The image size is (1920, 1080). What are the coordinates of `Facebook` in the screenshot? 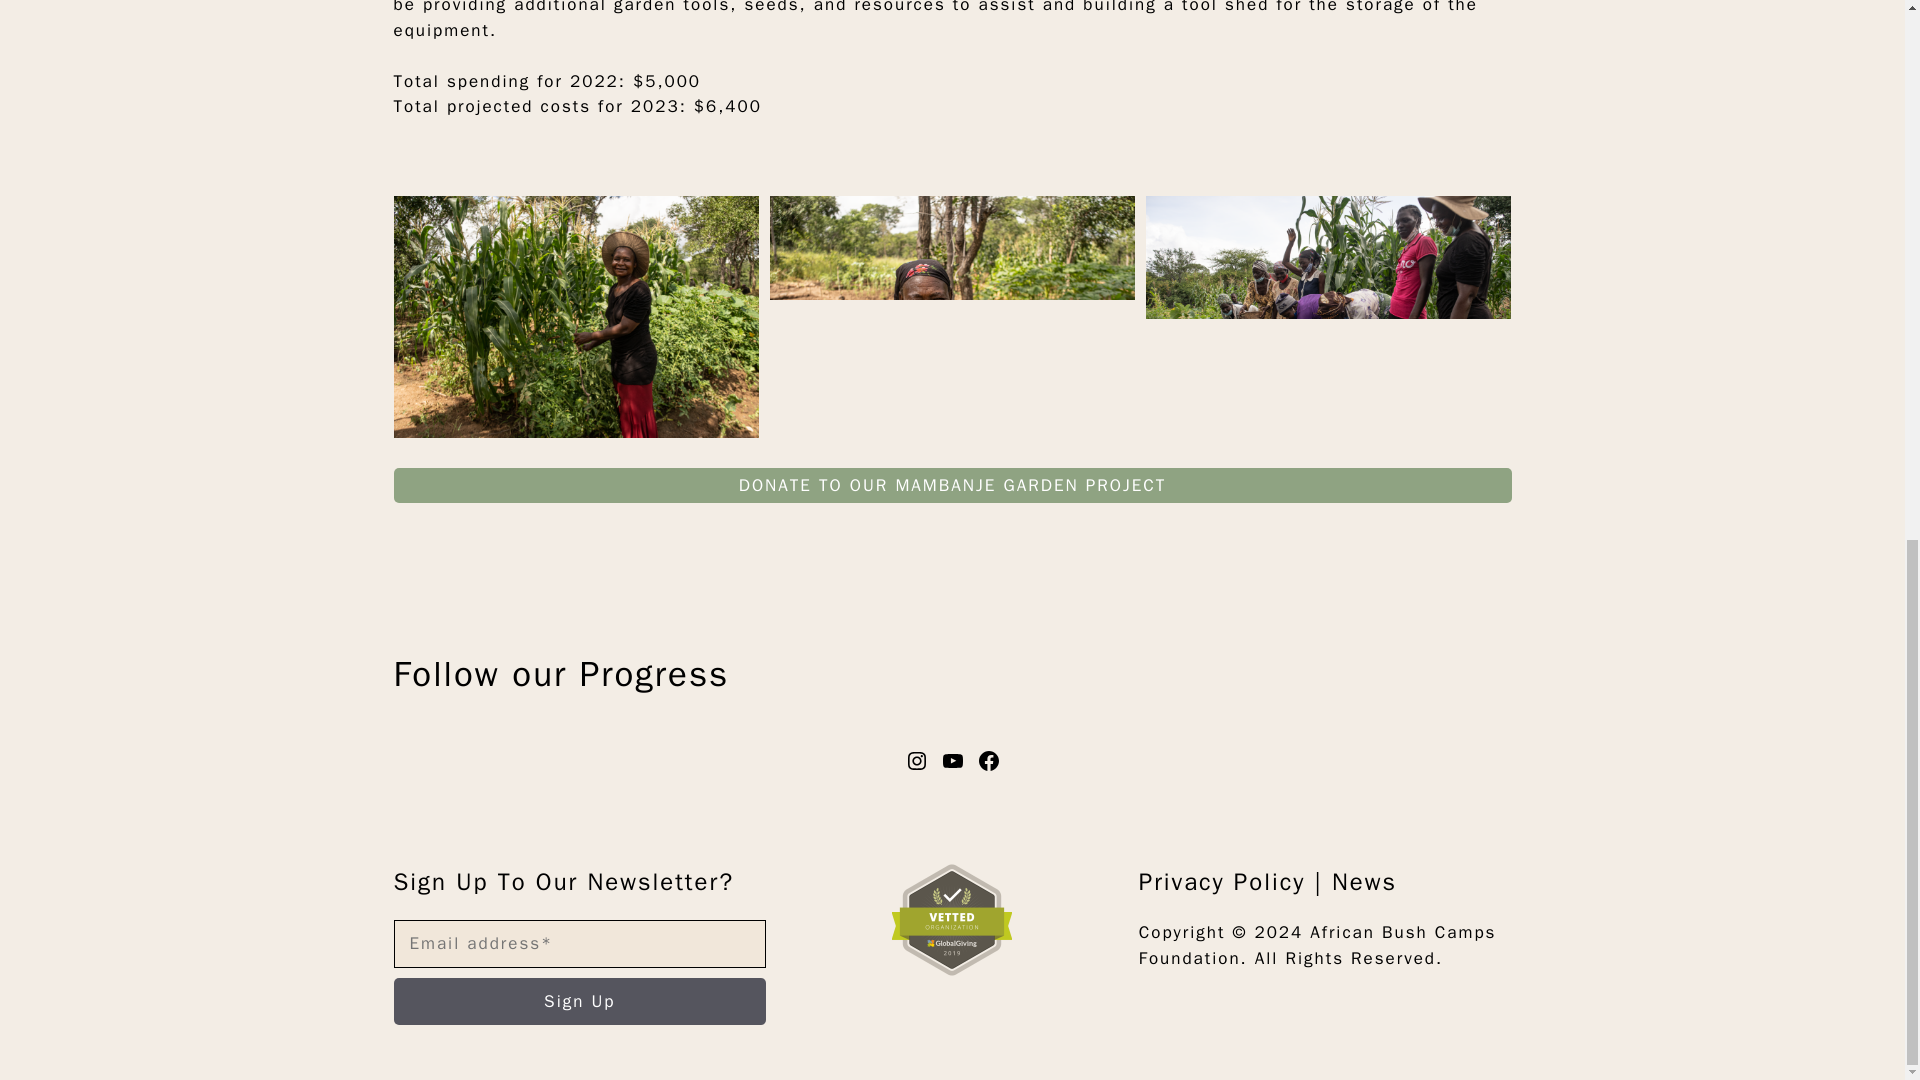 It's located at (988, 761).